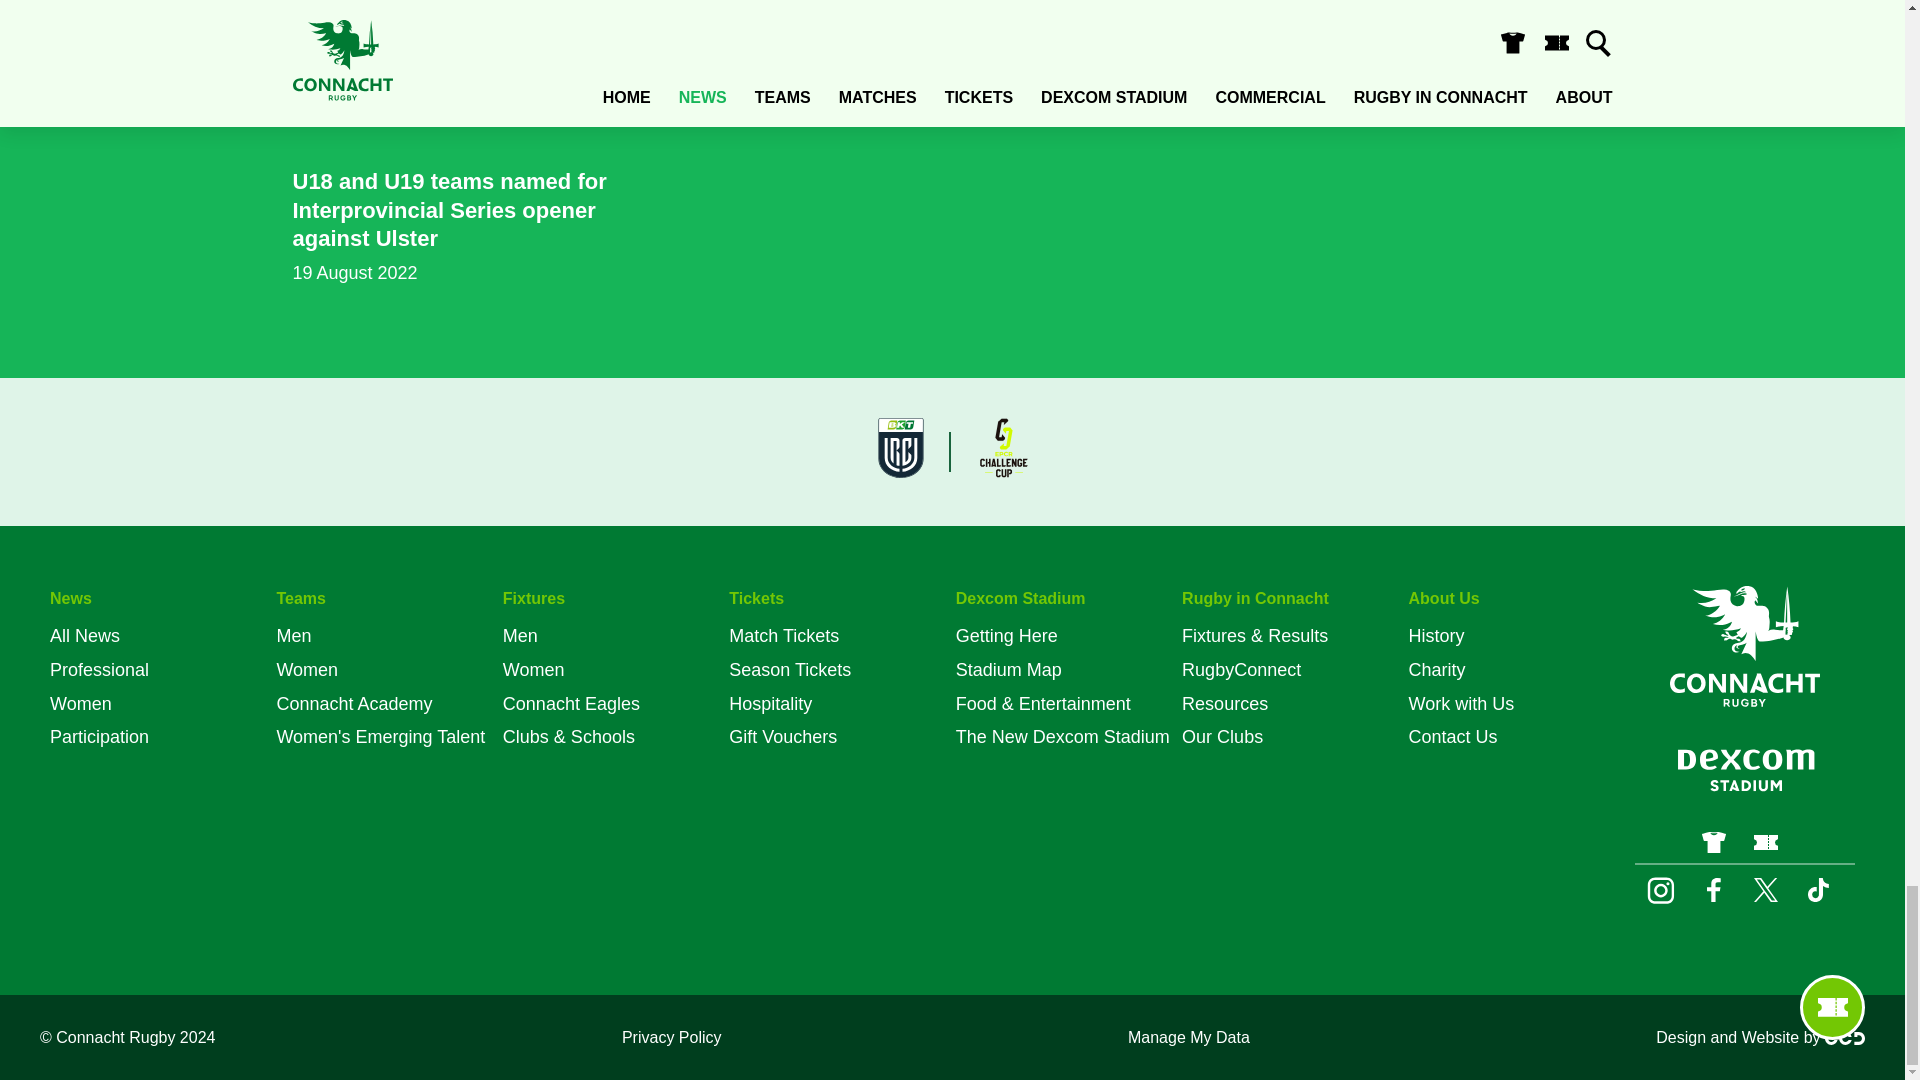  Describe the element at coordinates (1194, 1037) in the screenshot. I see `Manage My Data` at that location.